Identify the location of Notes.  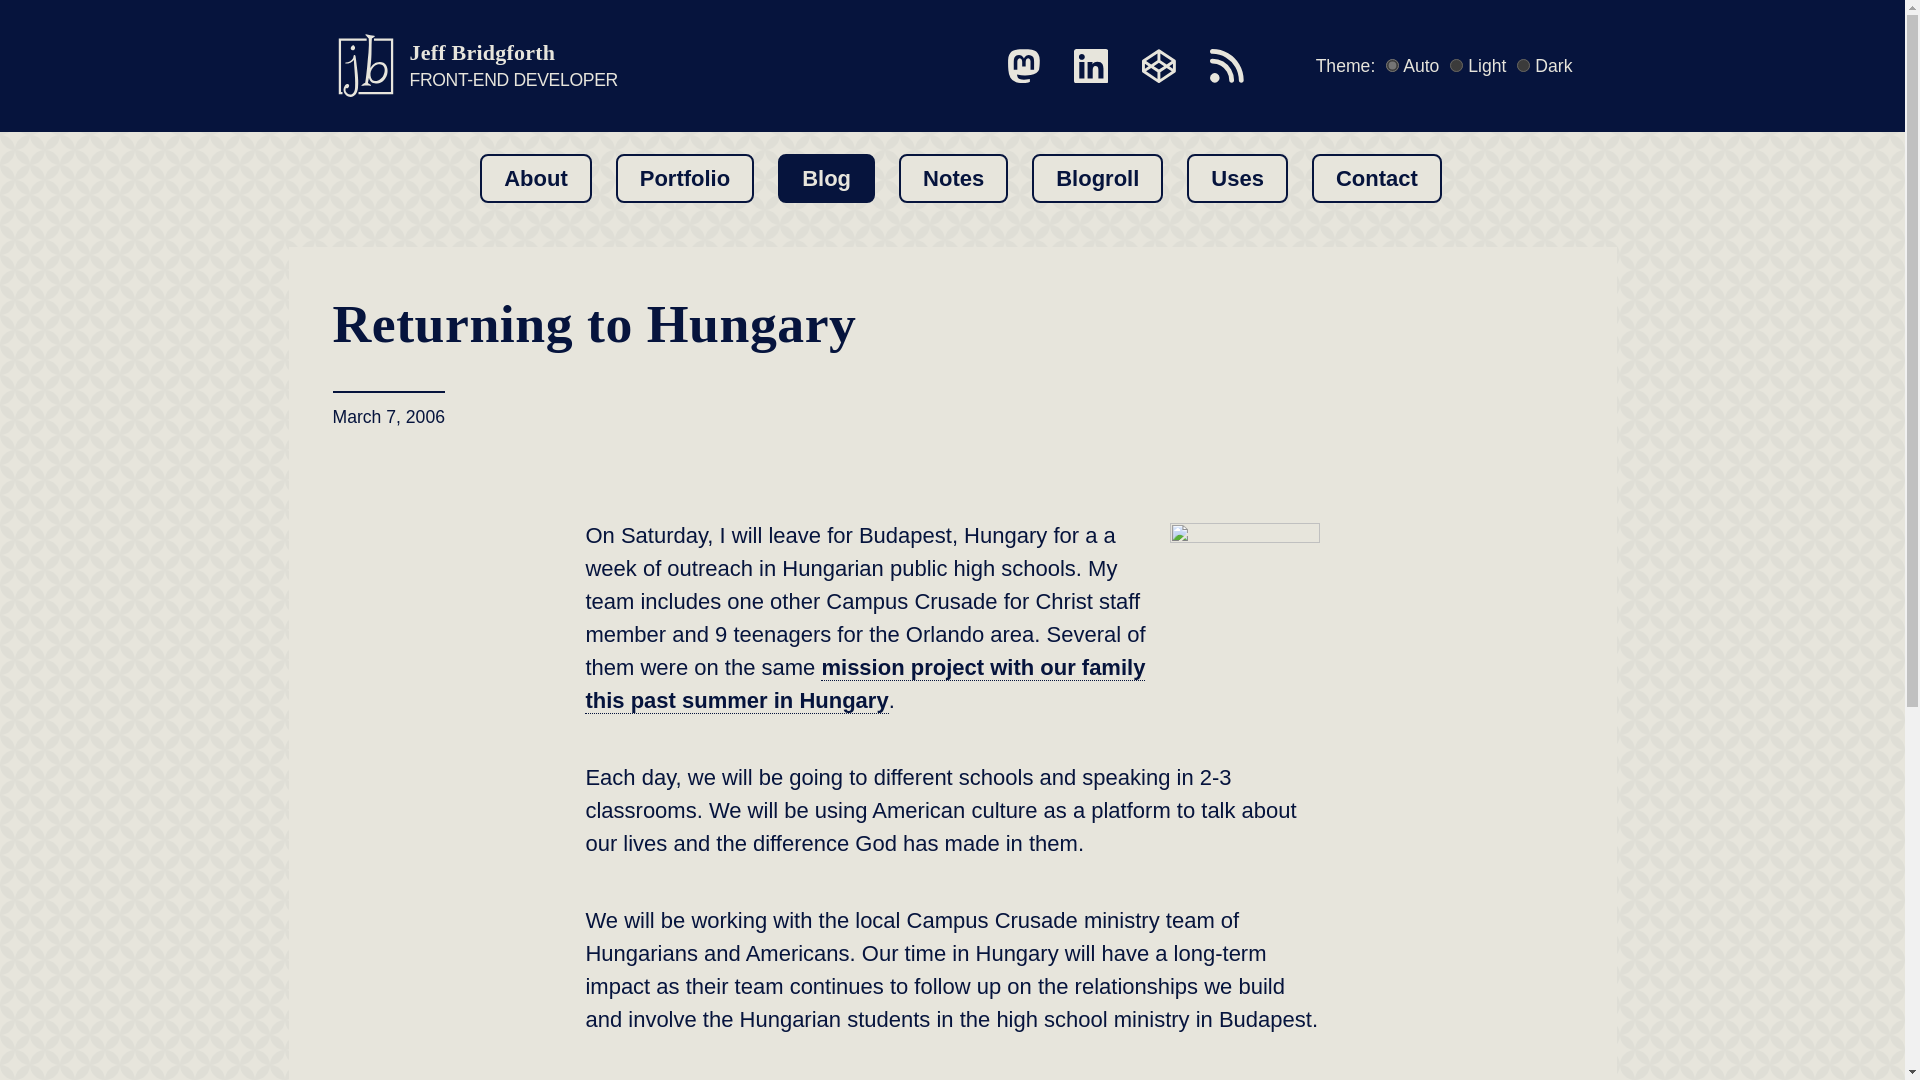
(953, 178).